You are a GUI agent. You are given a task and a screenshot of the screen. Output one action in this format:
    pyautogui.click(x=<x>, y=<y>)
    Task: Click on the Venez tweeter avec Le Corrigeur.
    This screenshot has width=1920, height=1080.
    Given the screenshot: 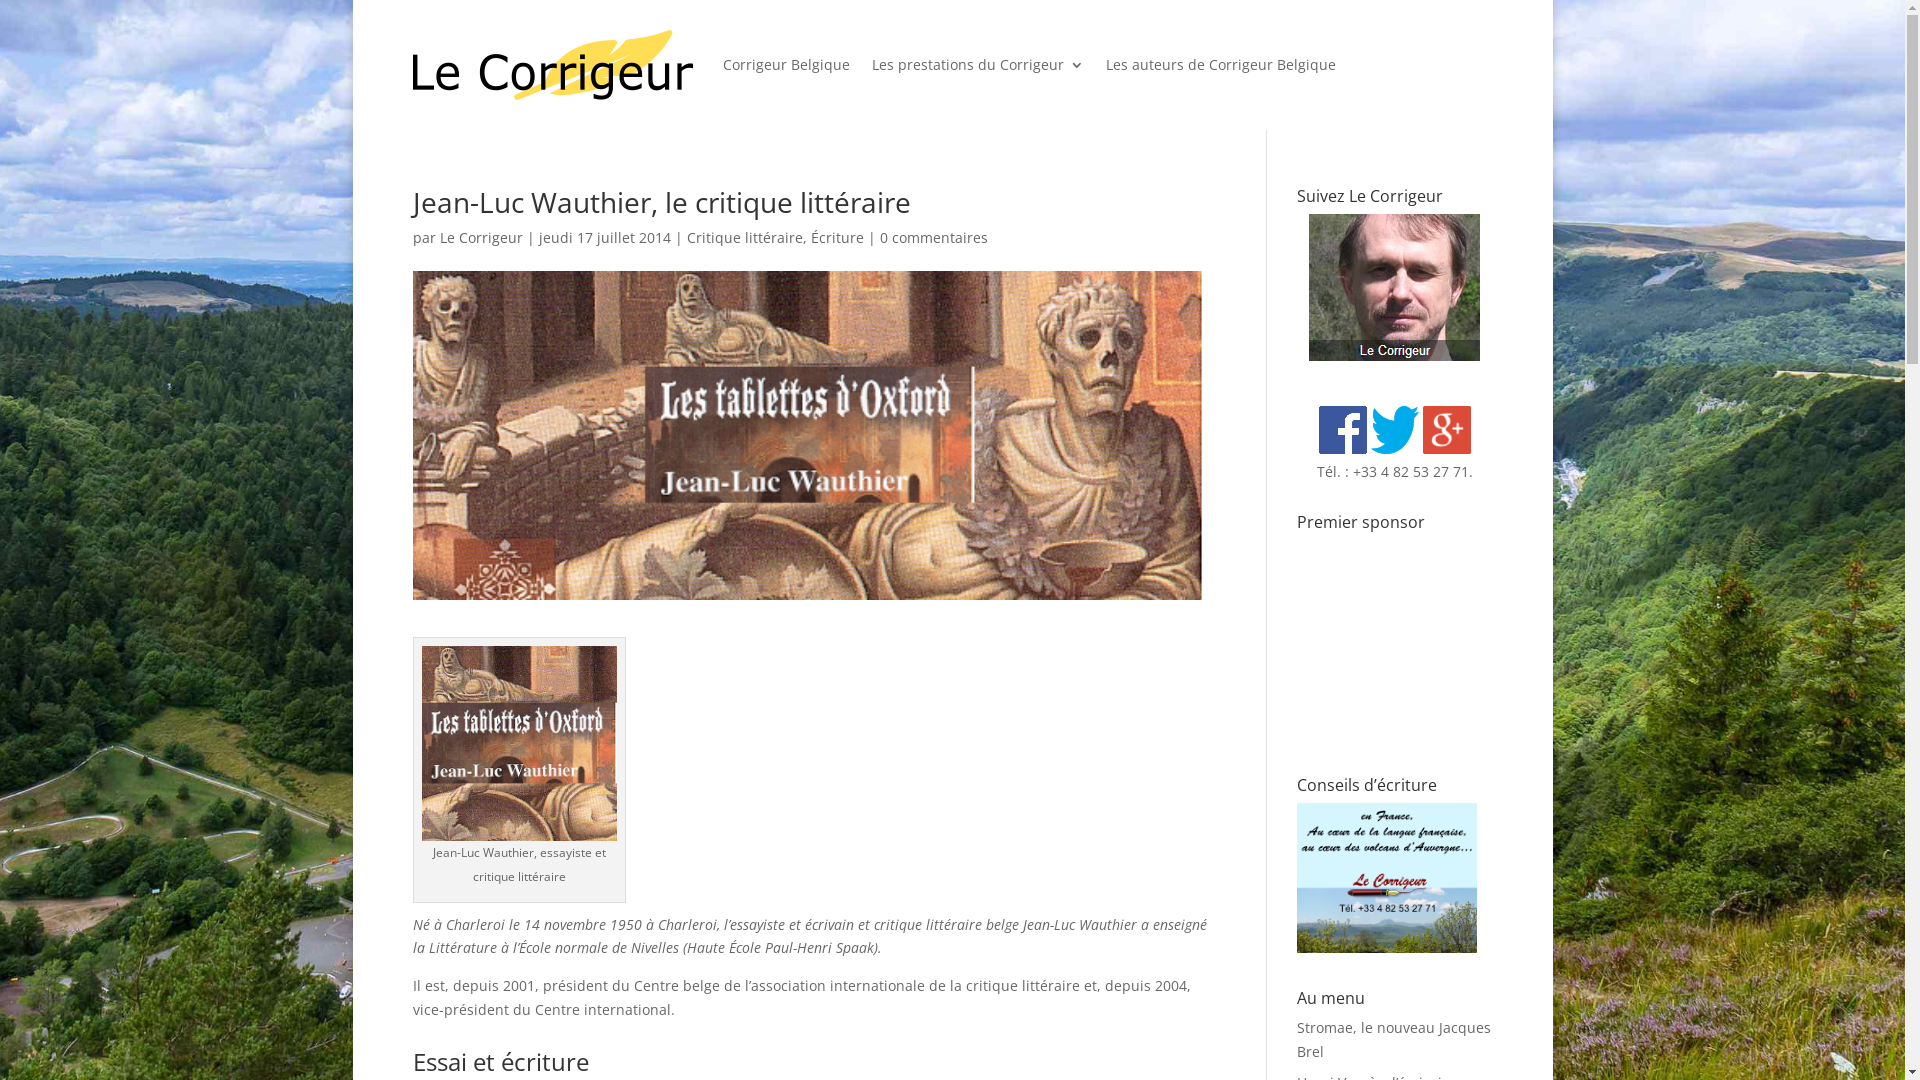 What is the action you would take?
    pyautogui.click(x=1395, y=430)
    